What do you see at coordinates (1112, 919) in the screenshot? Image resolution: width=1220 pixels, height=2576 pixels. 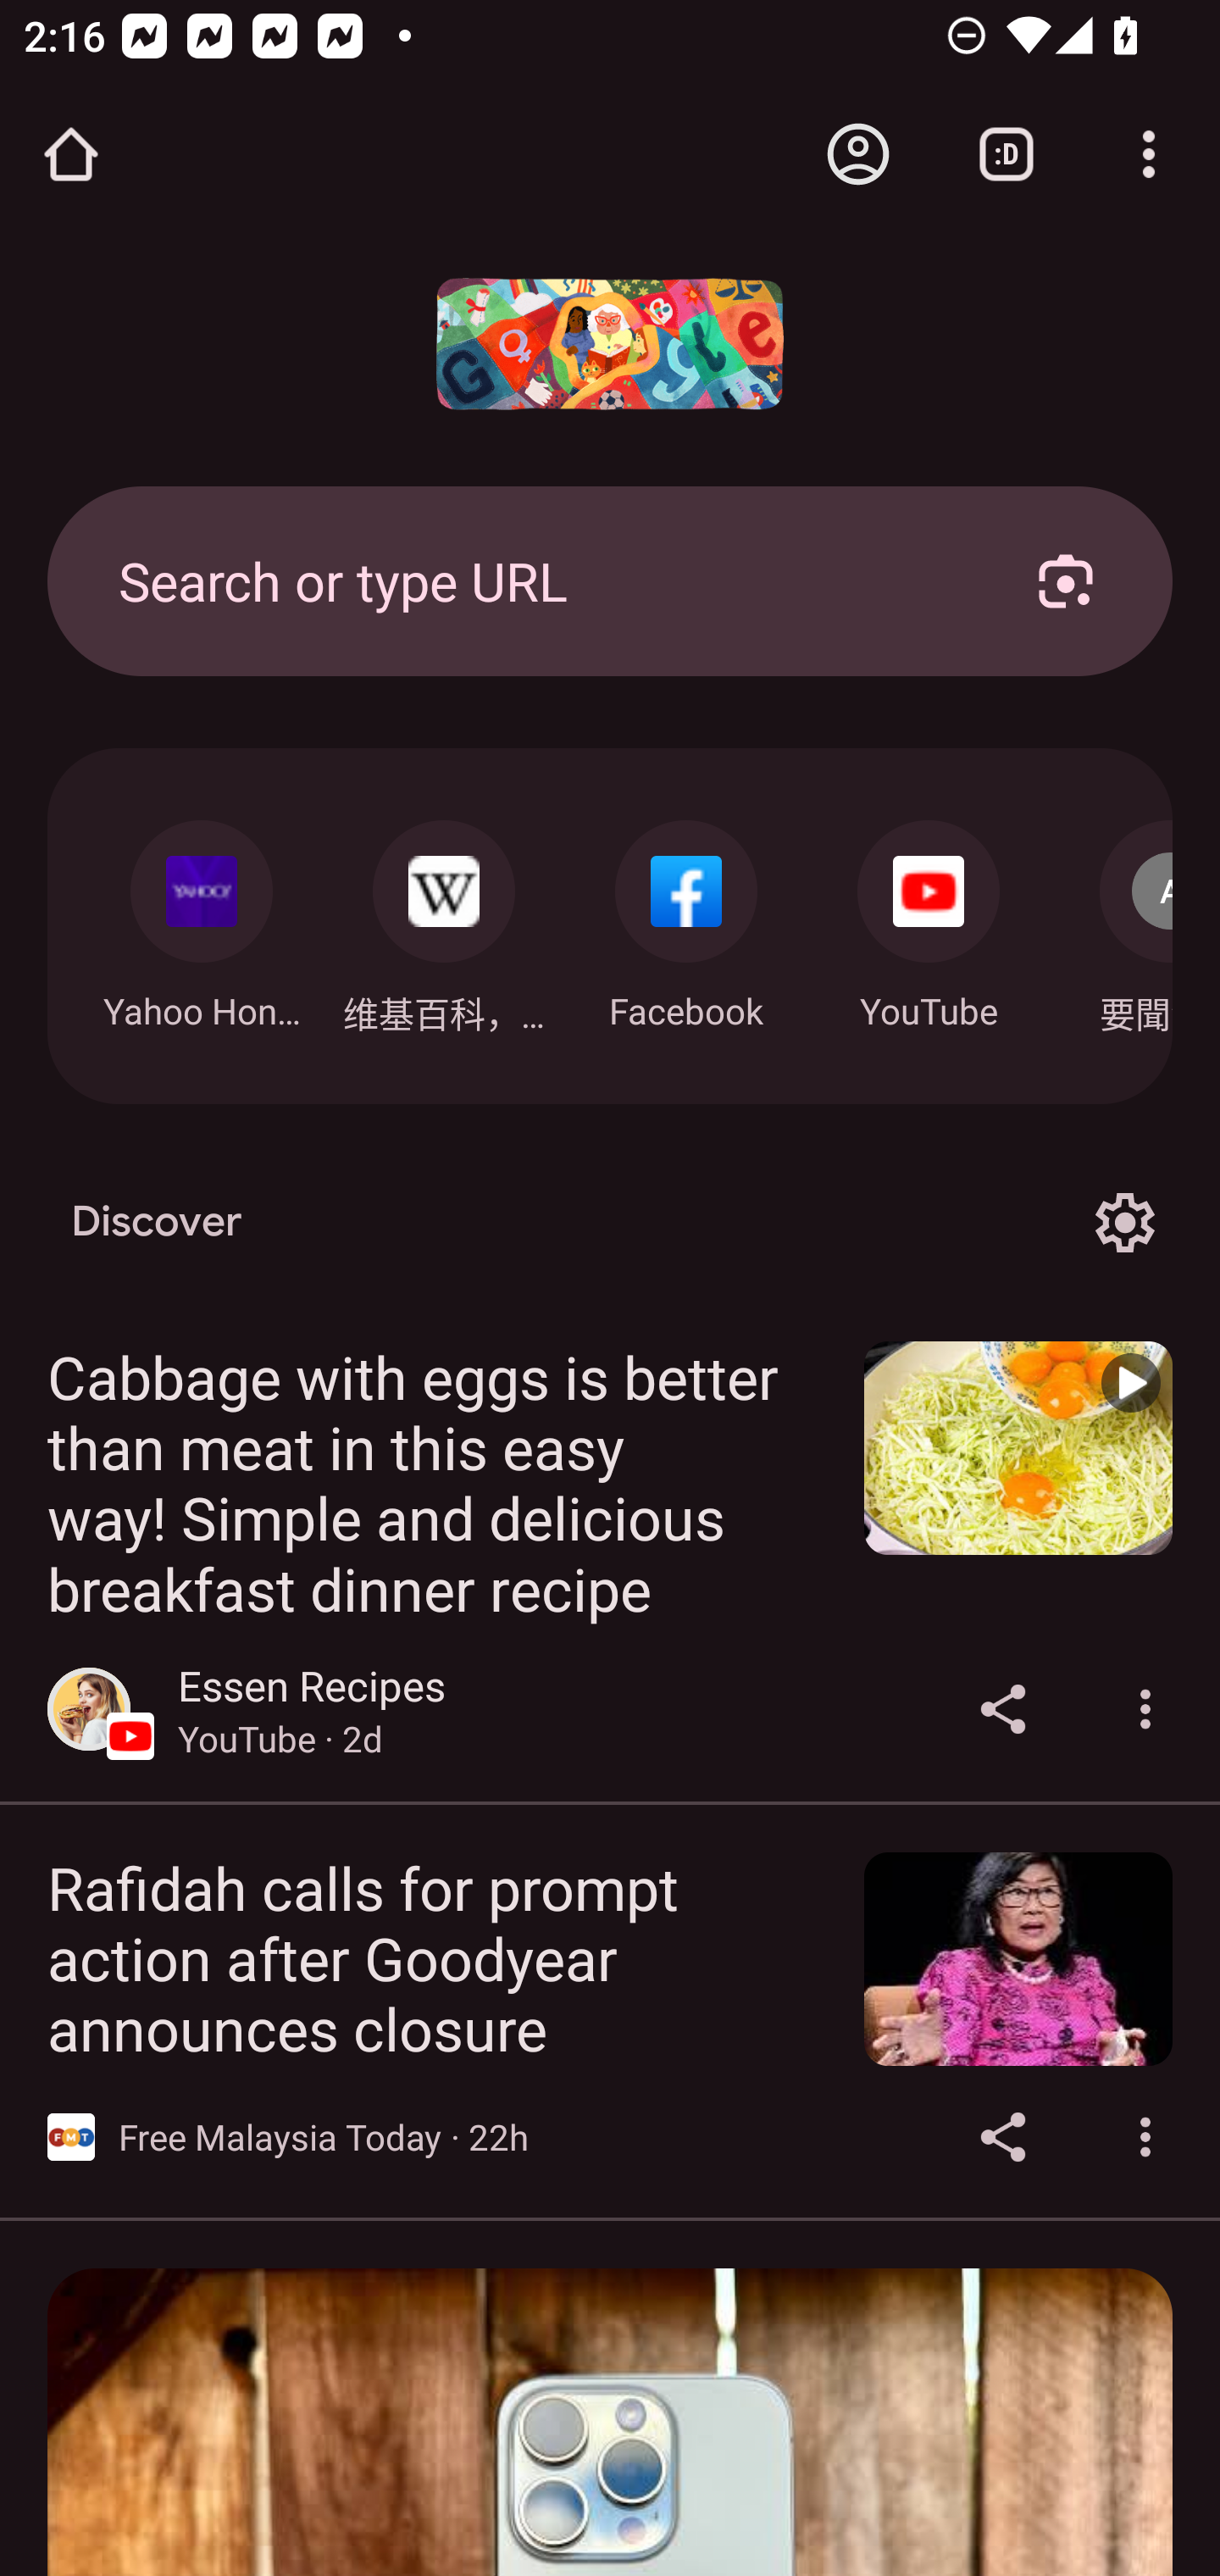 I see `Navigate: 要聞港聞: hk.news.appledaily.com 要聞港聞` at bounding box center [1112, 919].